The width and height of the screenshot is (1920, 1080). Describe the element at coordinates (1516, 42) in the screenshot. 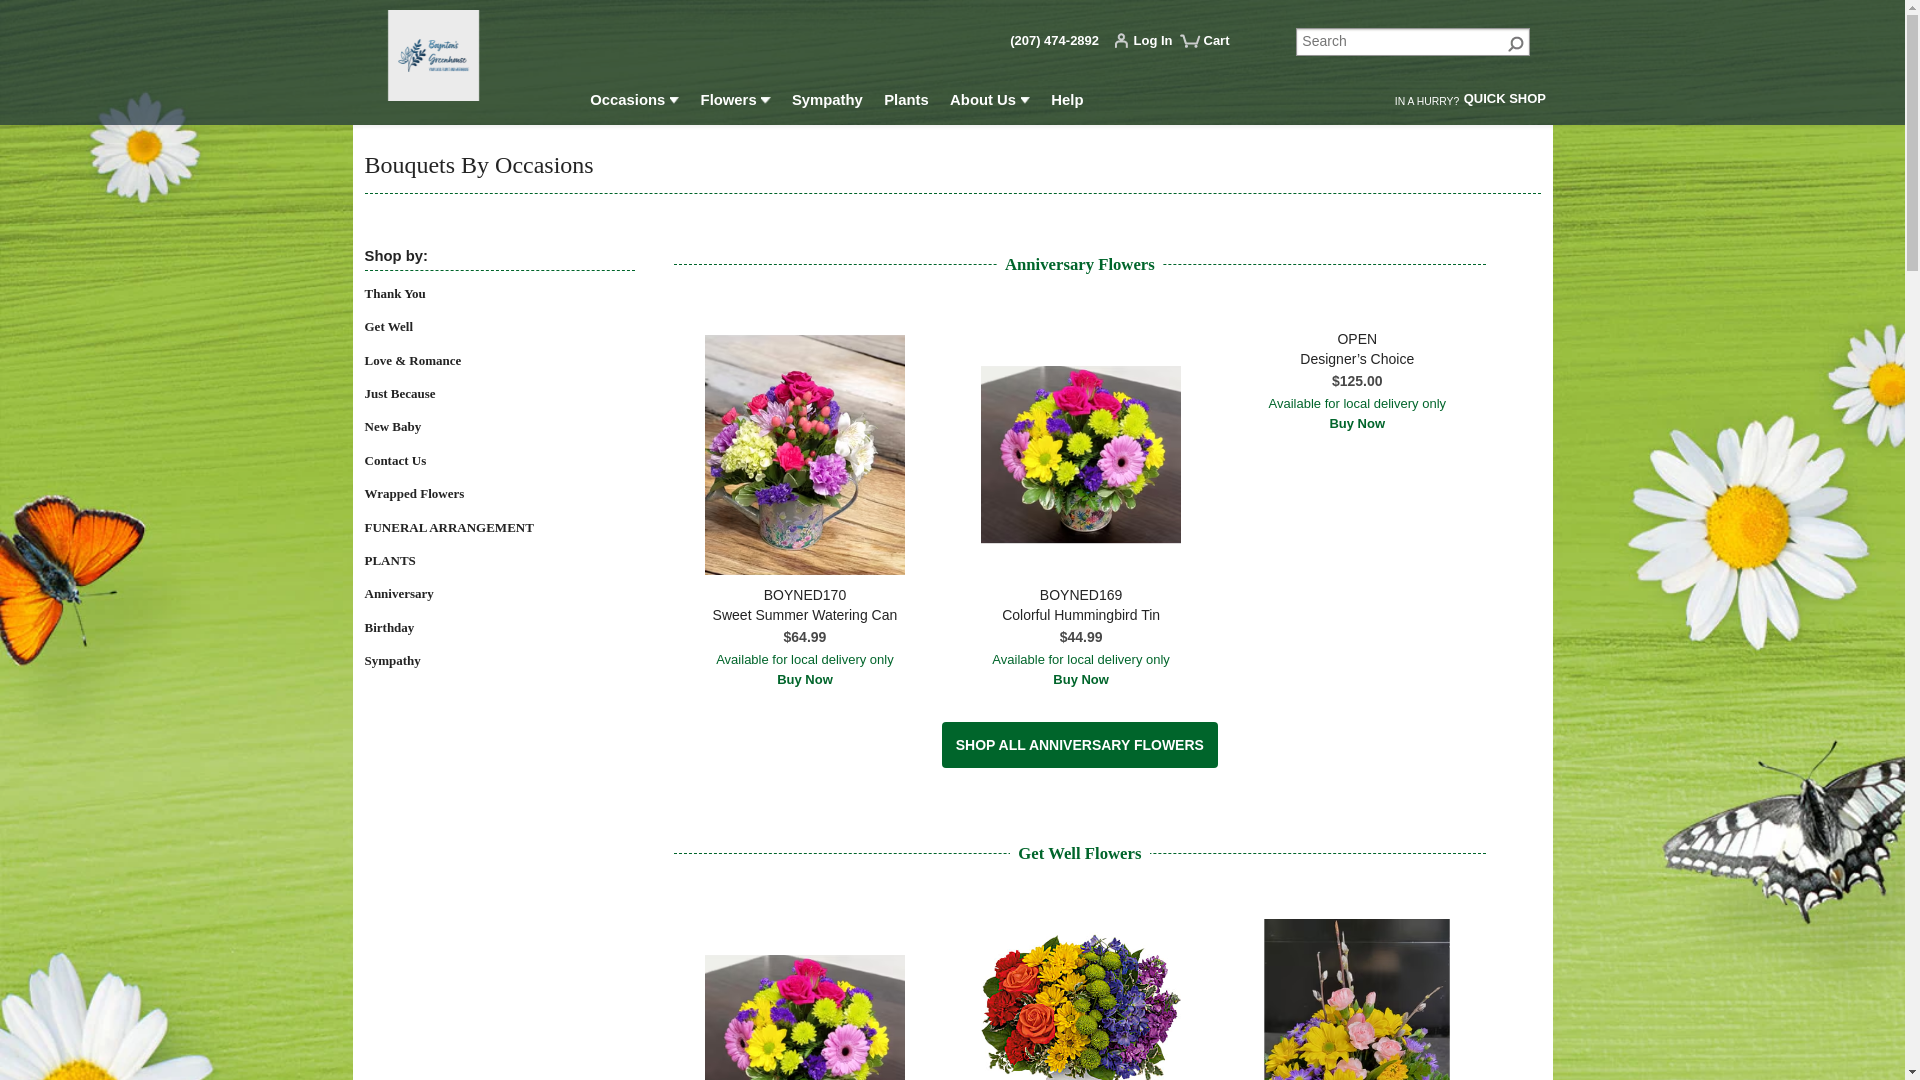

I see `Go` at that location.